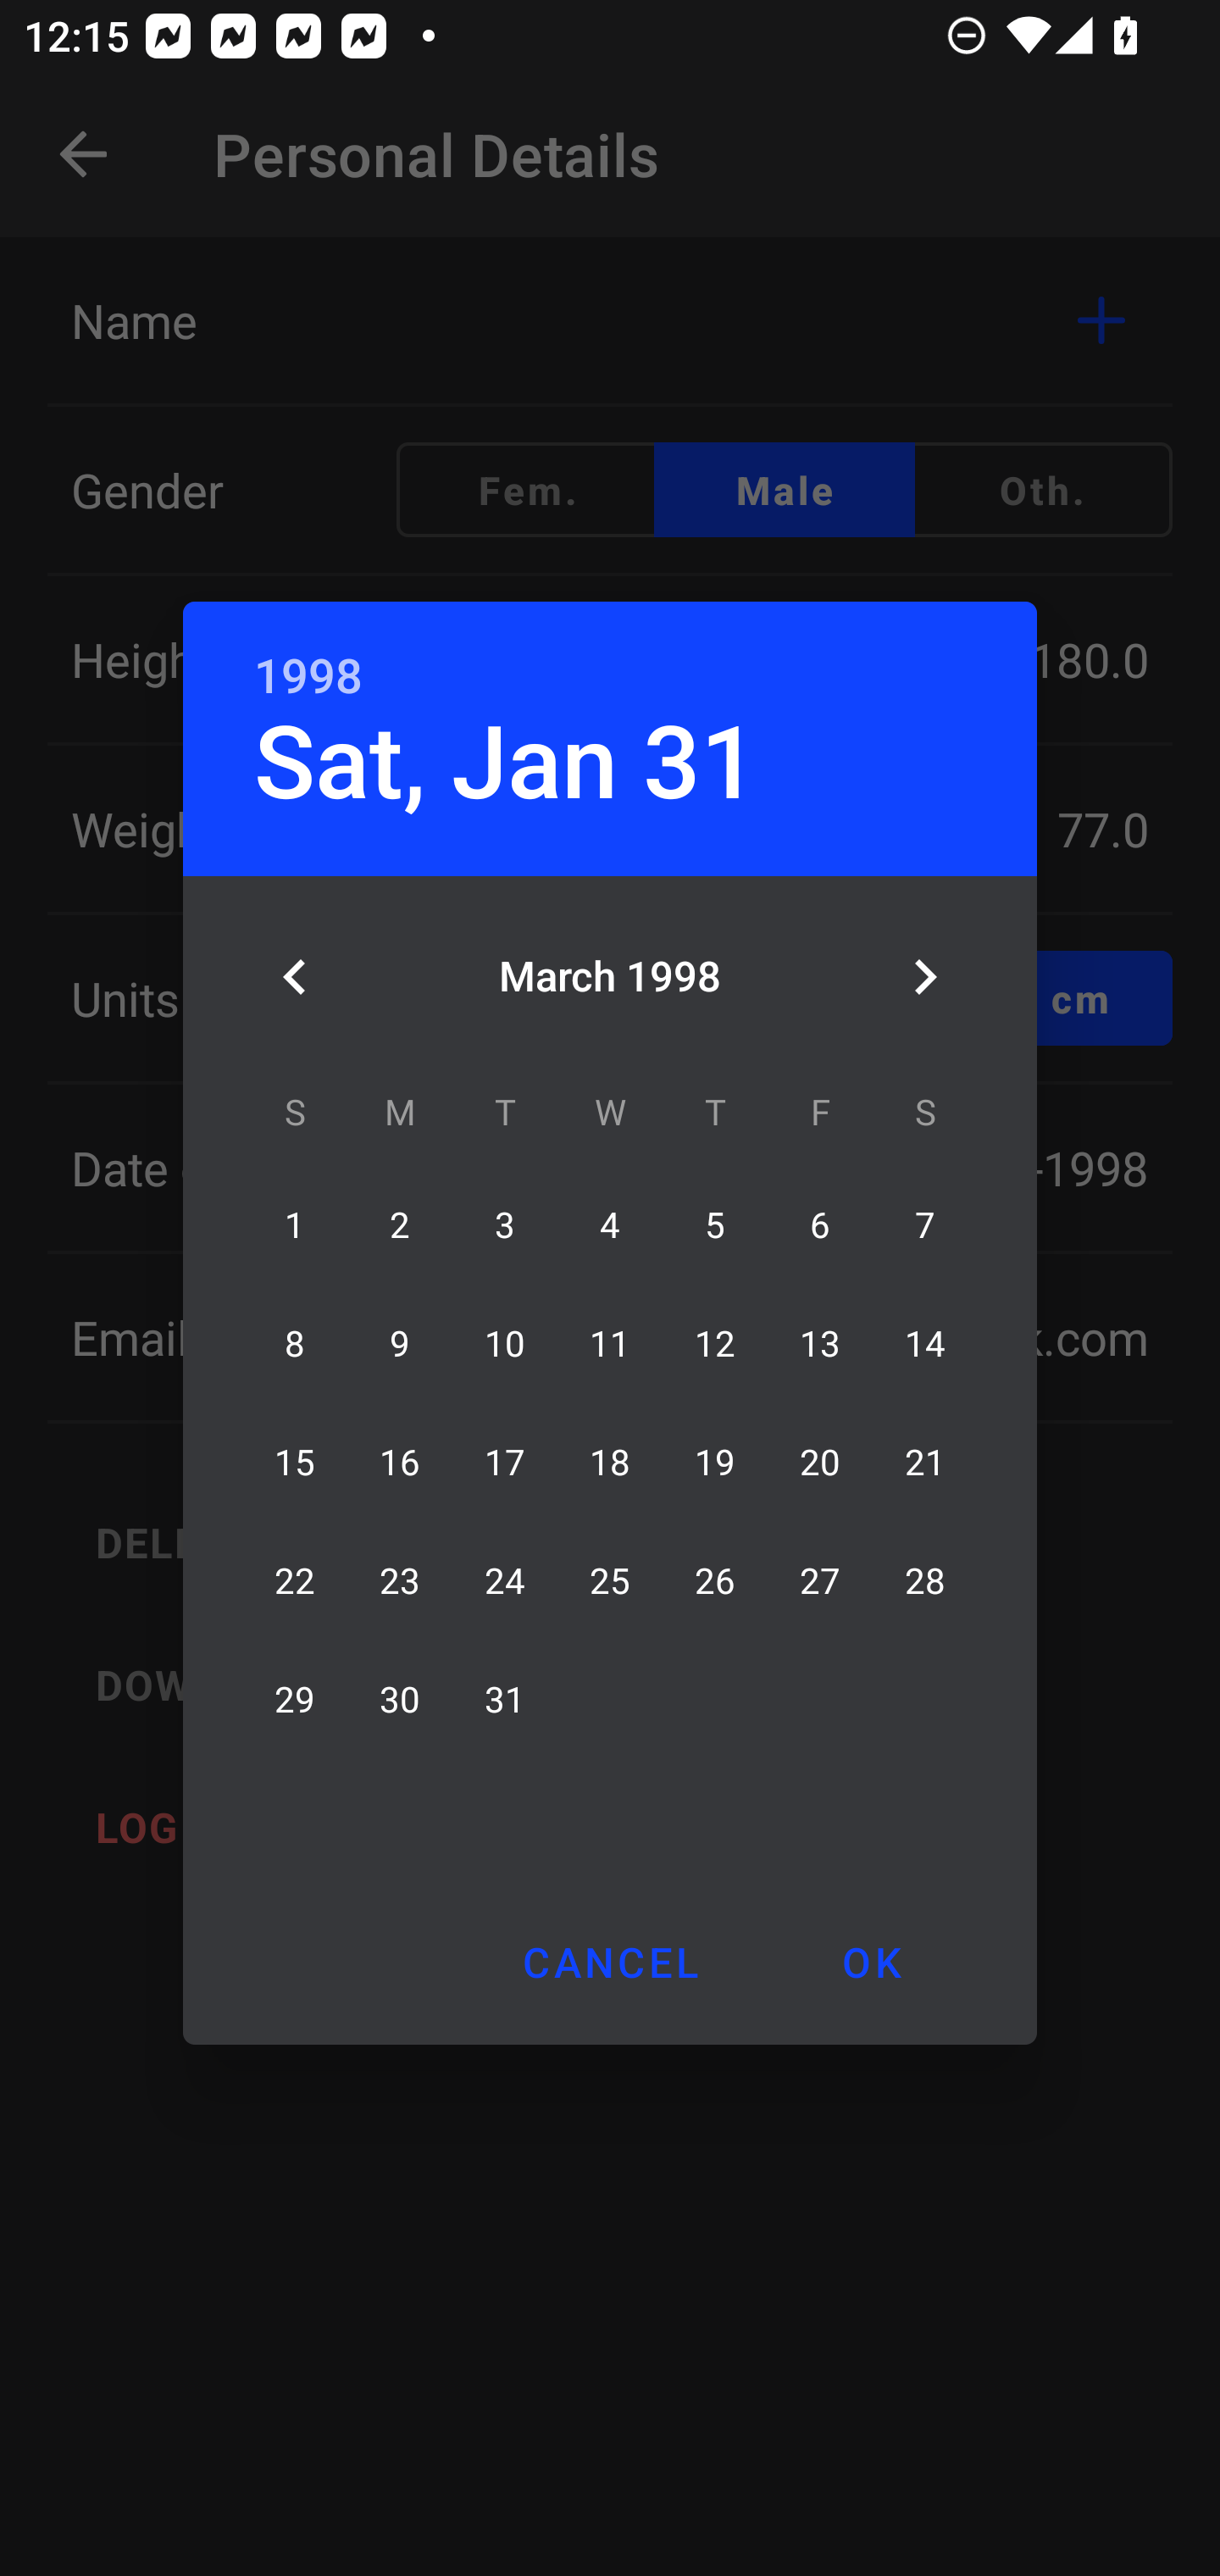  Describe the element at coordinates (714, 1581) in the screenshot. I see `26 26 March 1998` at that location.